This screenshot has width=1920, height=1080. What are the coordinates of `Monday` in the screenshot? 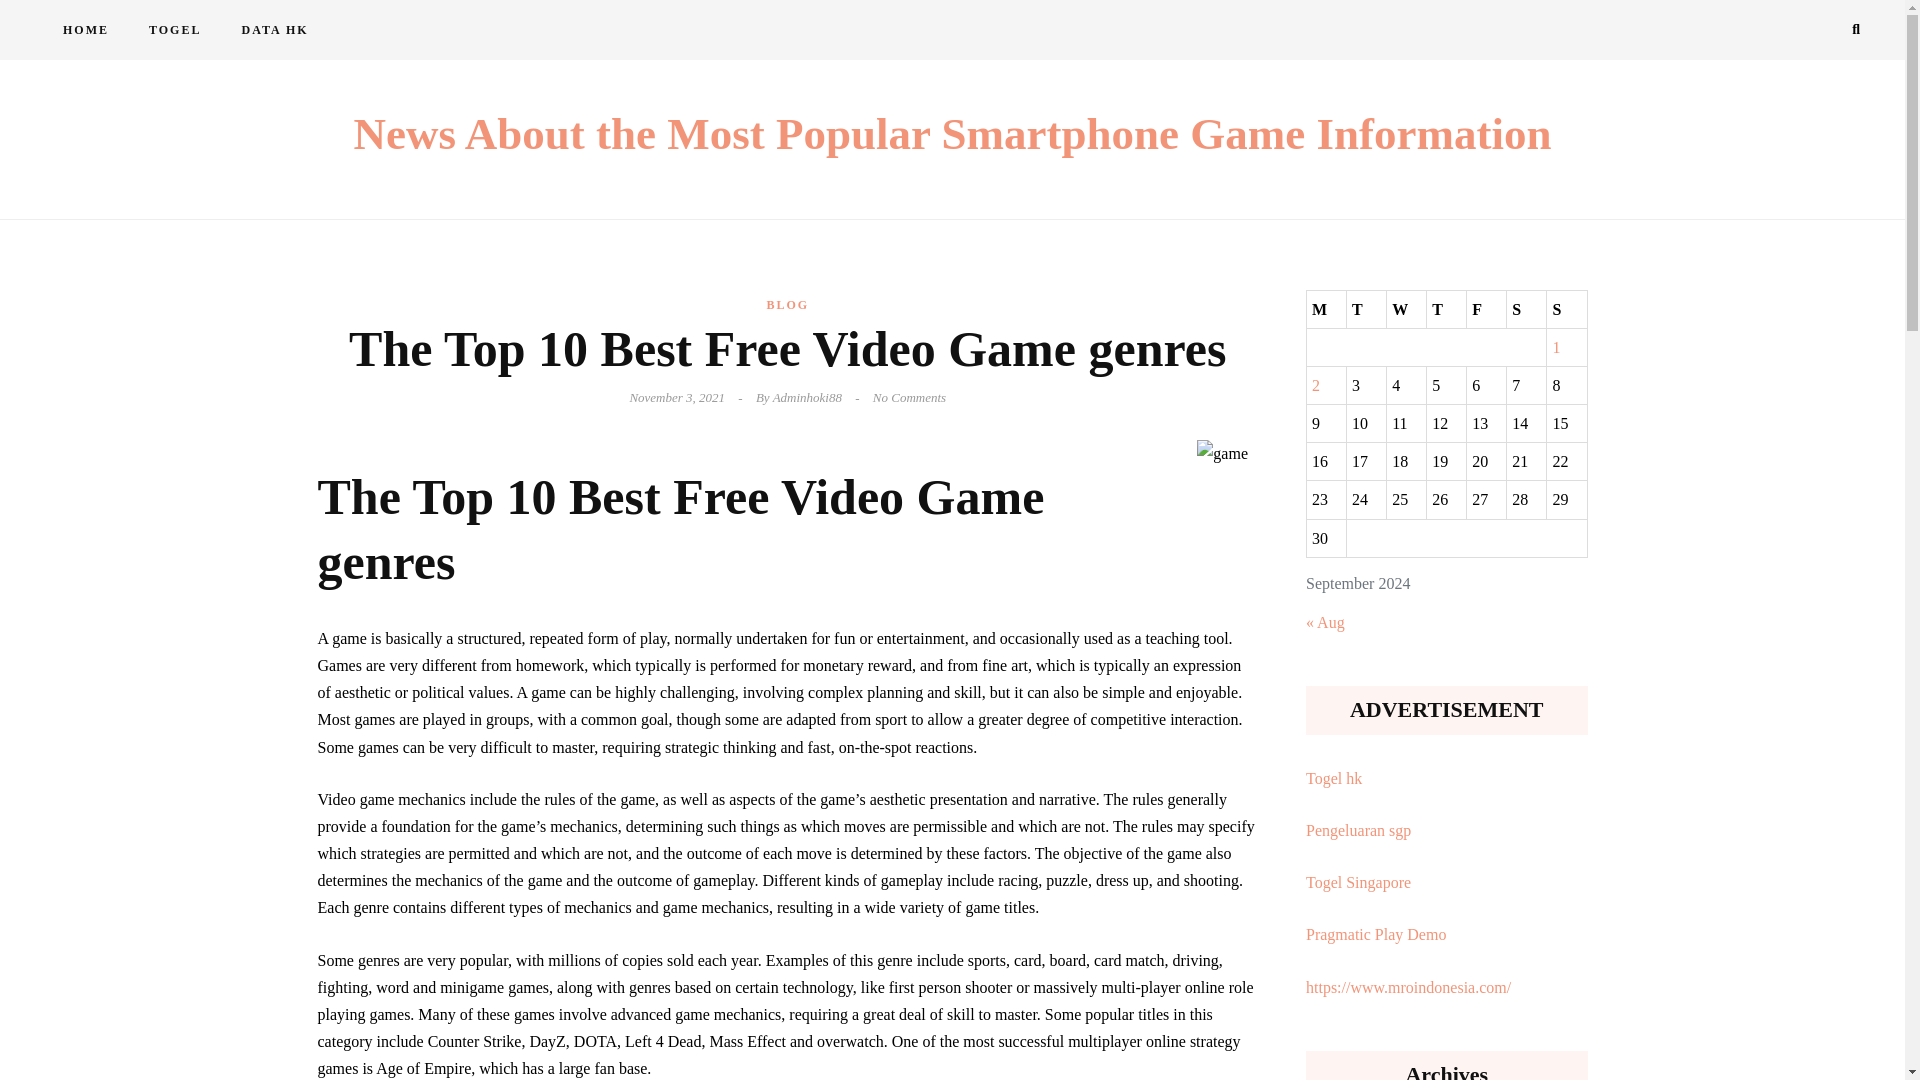 It's located at (1325, 309).